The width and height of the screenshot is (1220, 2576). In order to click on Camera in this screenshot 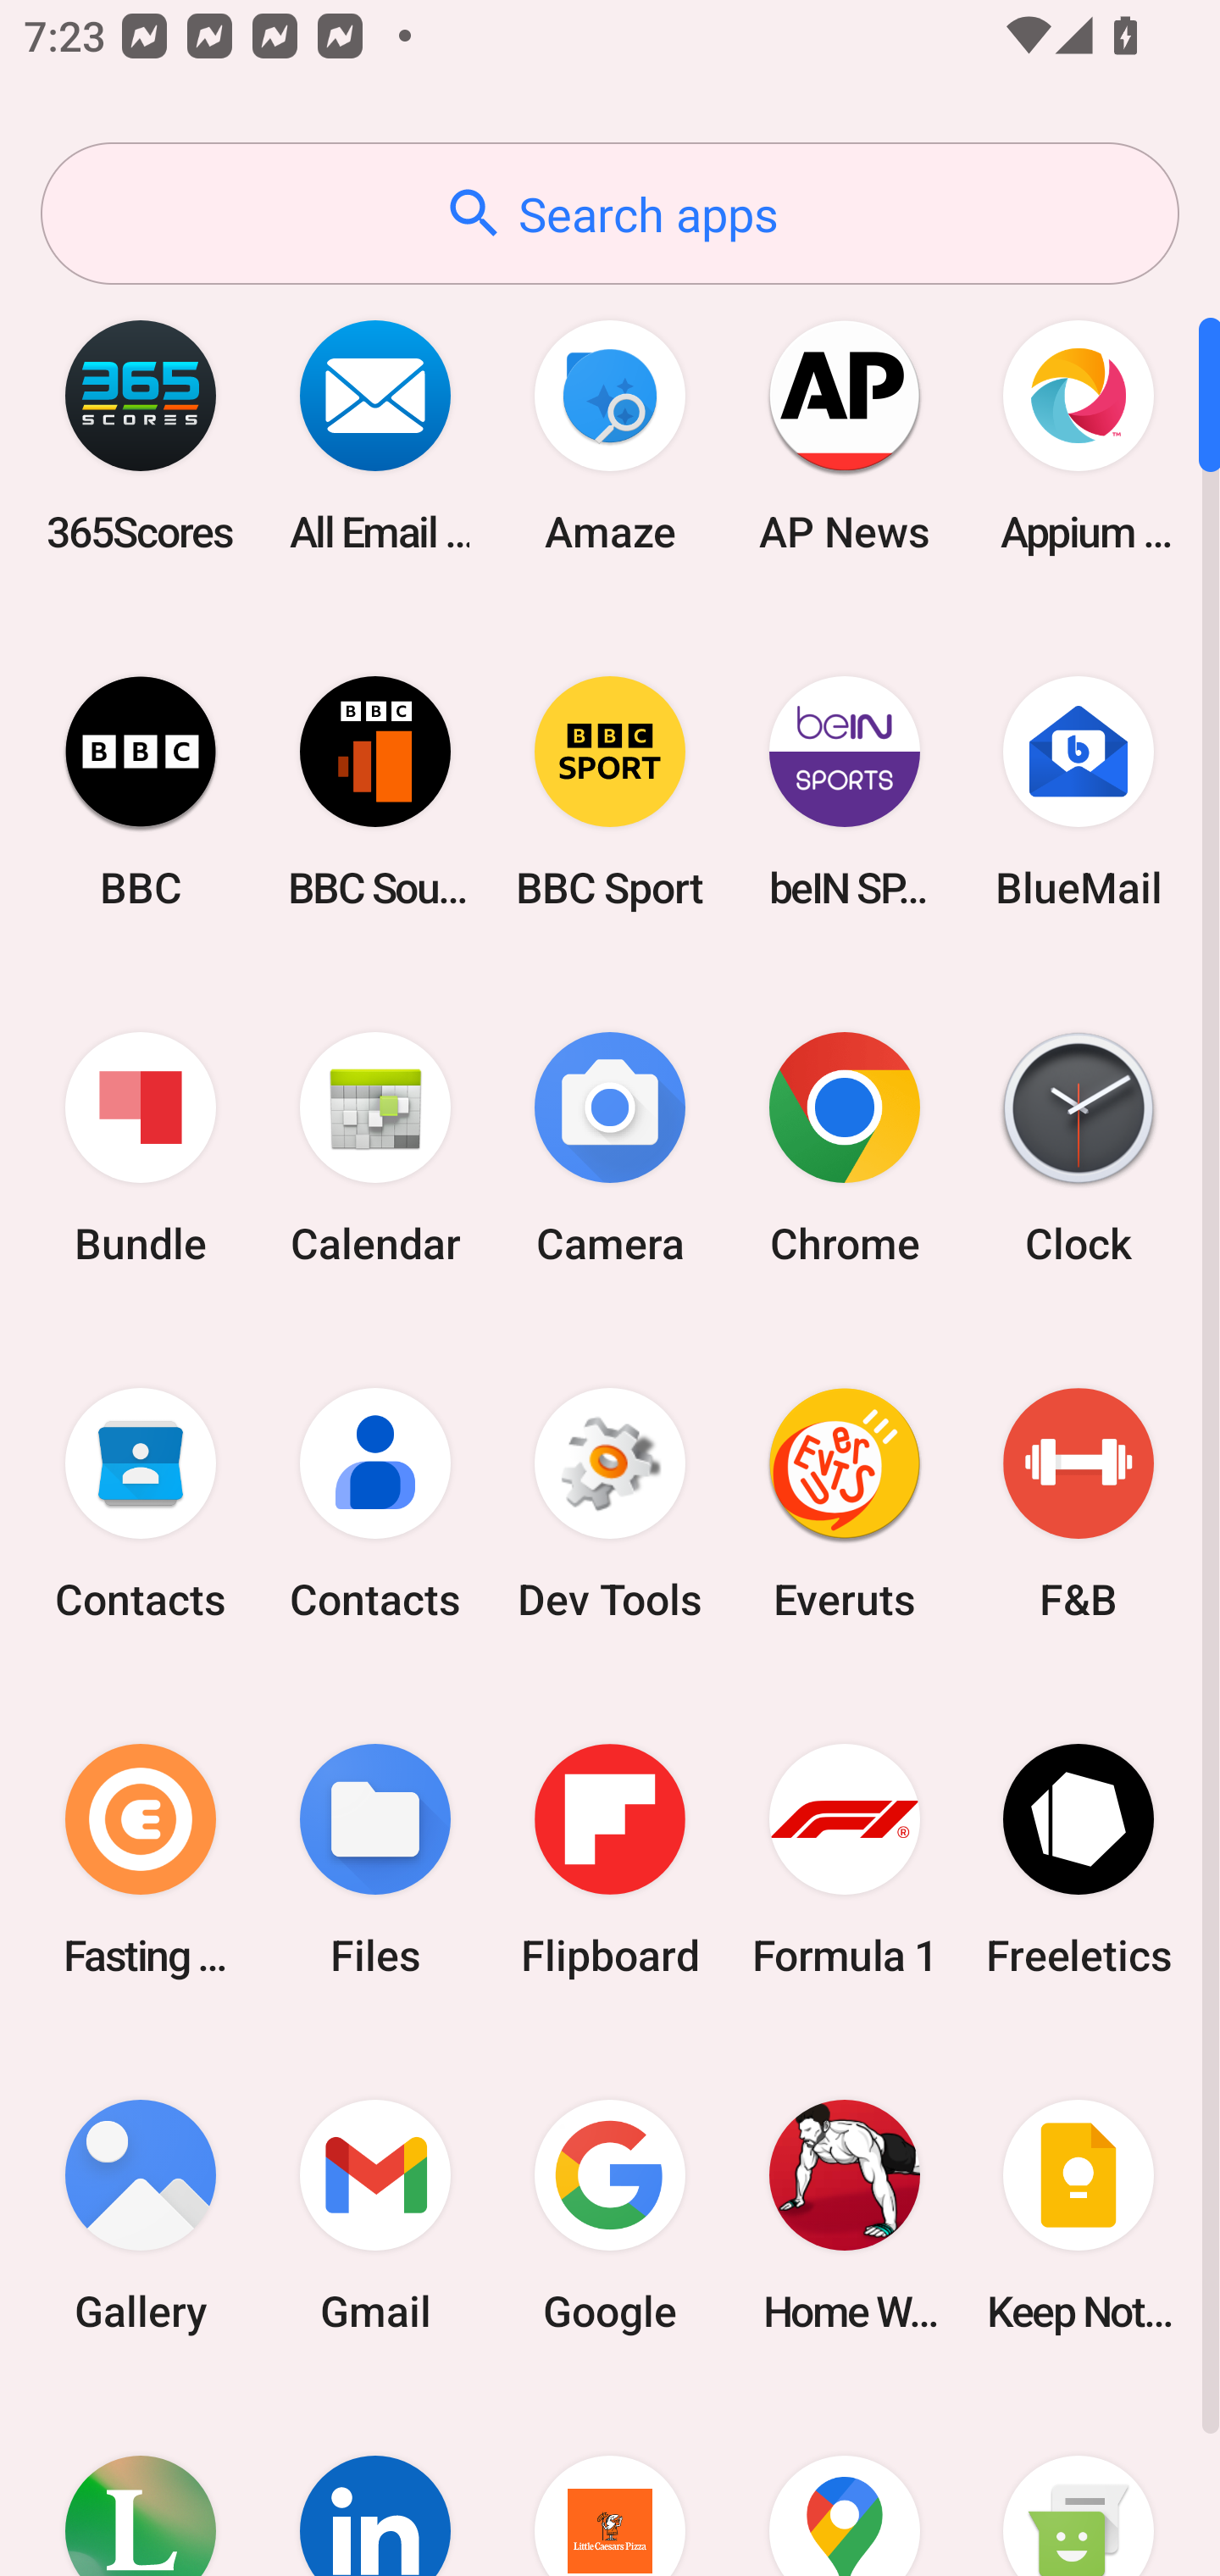, I will do `click(610, 1149)`.